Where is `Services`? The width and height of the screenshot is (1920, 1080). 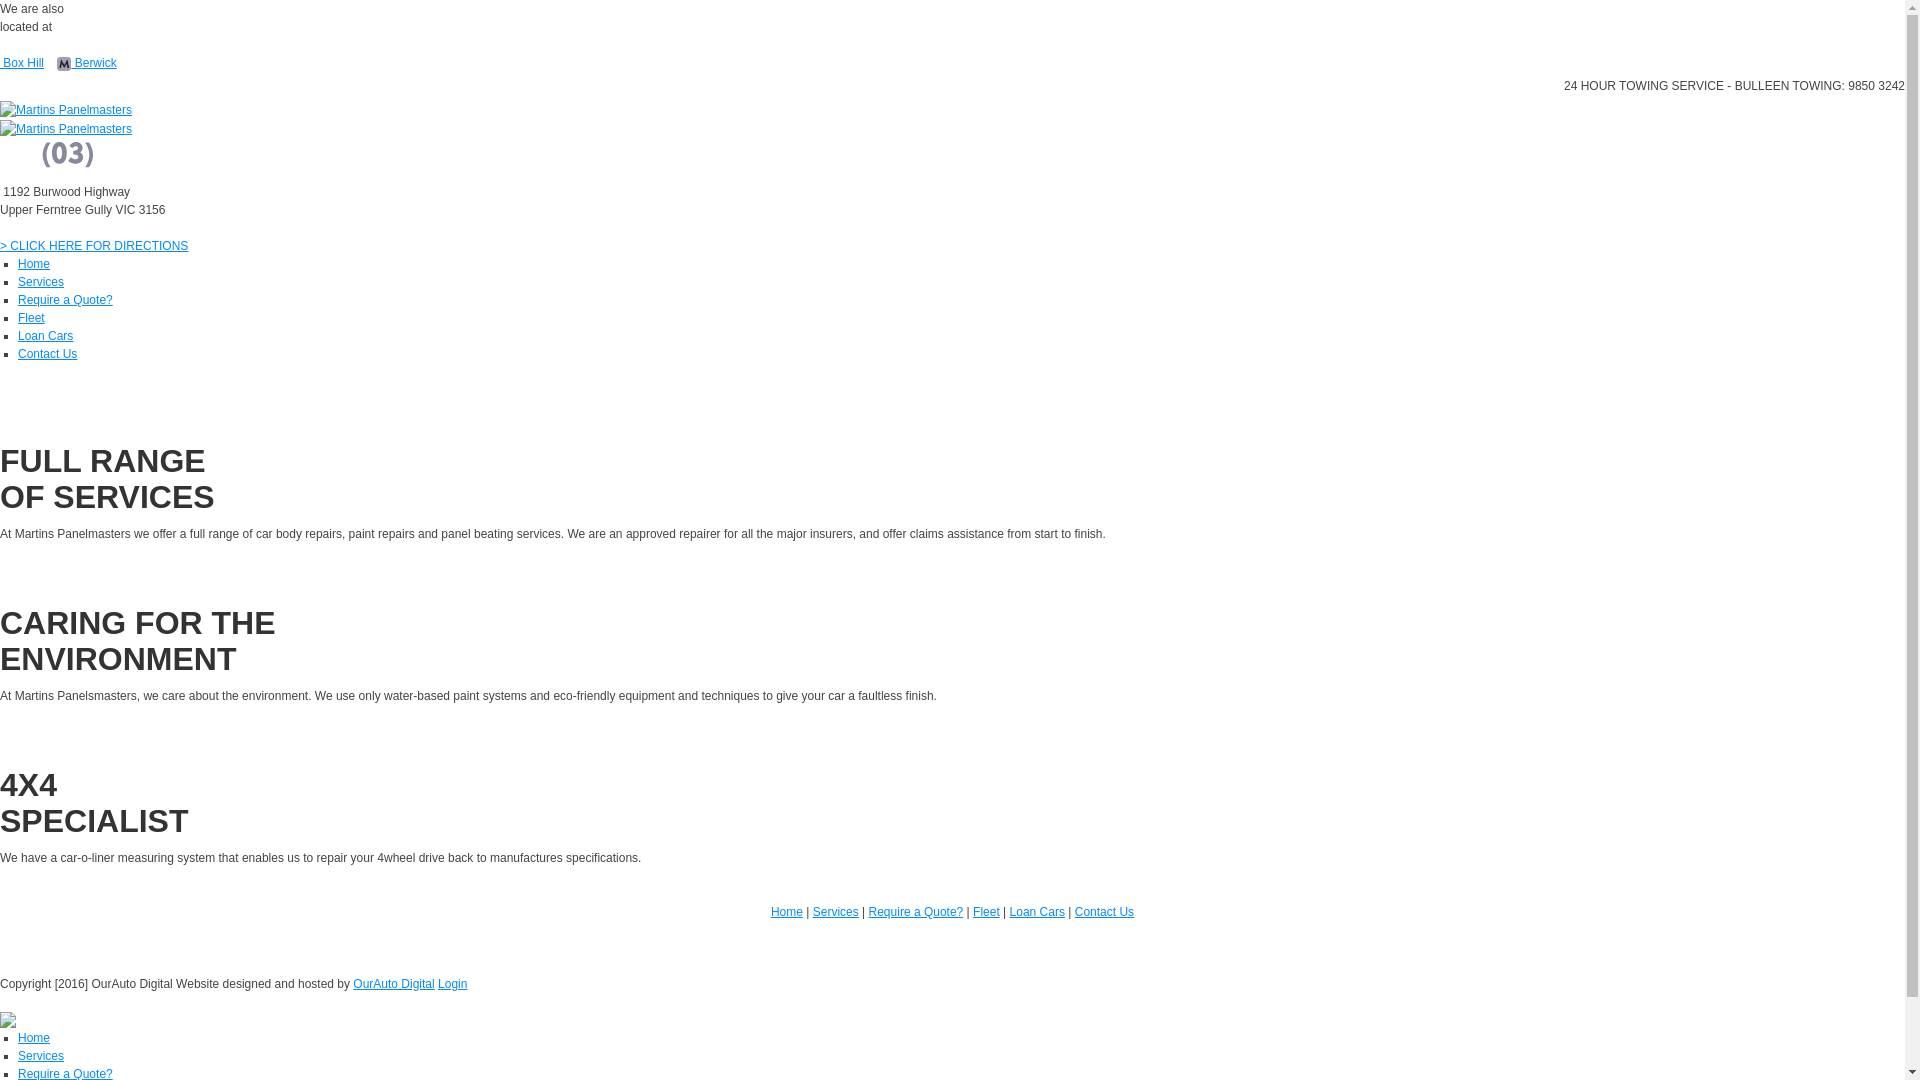
Services is located at coordinates (41, 282).